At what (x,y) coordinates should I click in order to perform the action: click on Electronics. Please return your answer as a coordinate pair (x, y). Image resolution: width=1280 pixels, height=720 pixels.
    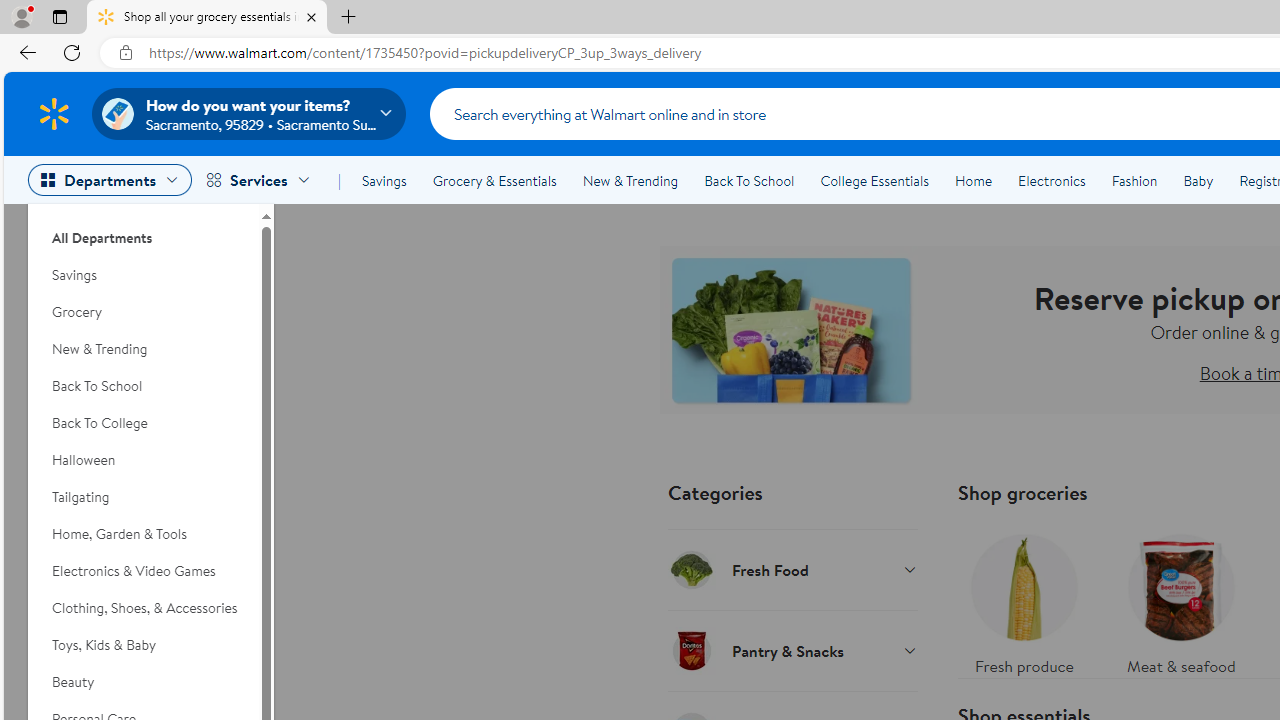
    Looking at the image, I should click on (1051, 180).